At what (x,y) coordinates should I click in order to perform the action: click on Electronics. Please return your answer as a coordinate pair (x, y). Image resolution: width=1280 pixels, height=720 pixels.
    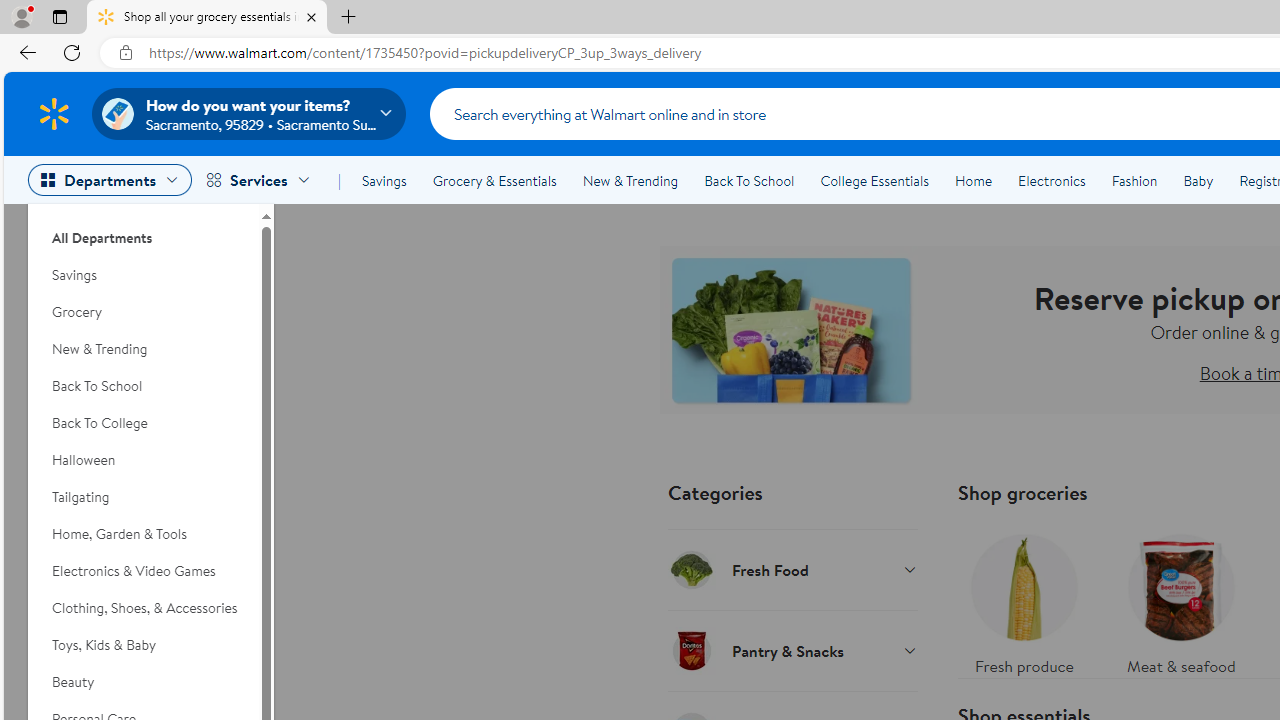
    Looking at the image, I should click on (1051, 180).